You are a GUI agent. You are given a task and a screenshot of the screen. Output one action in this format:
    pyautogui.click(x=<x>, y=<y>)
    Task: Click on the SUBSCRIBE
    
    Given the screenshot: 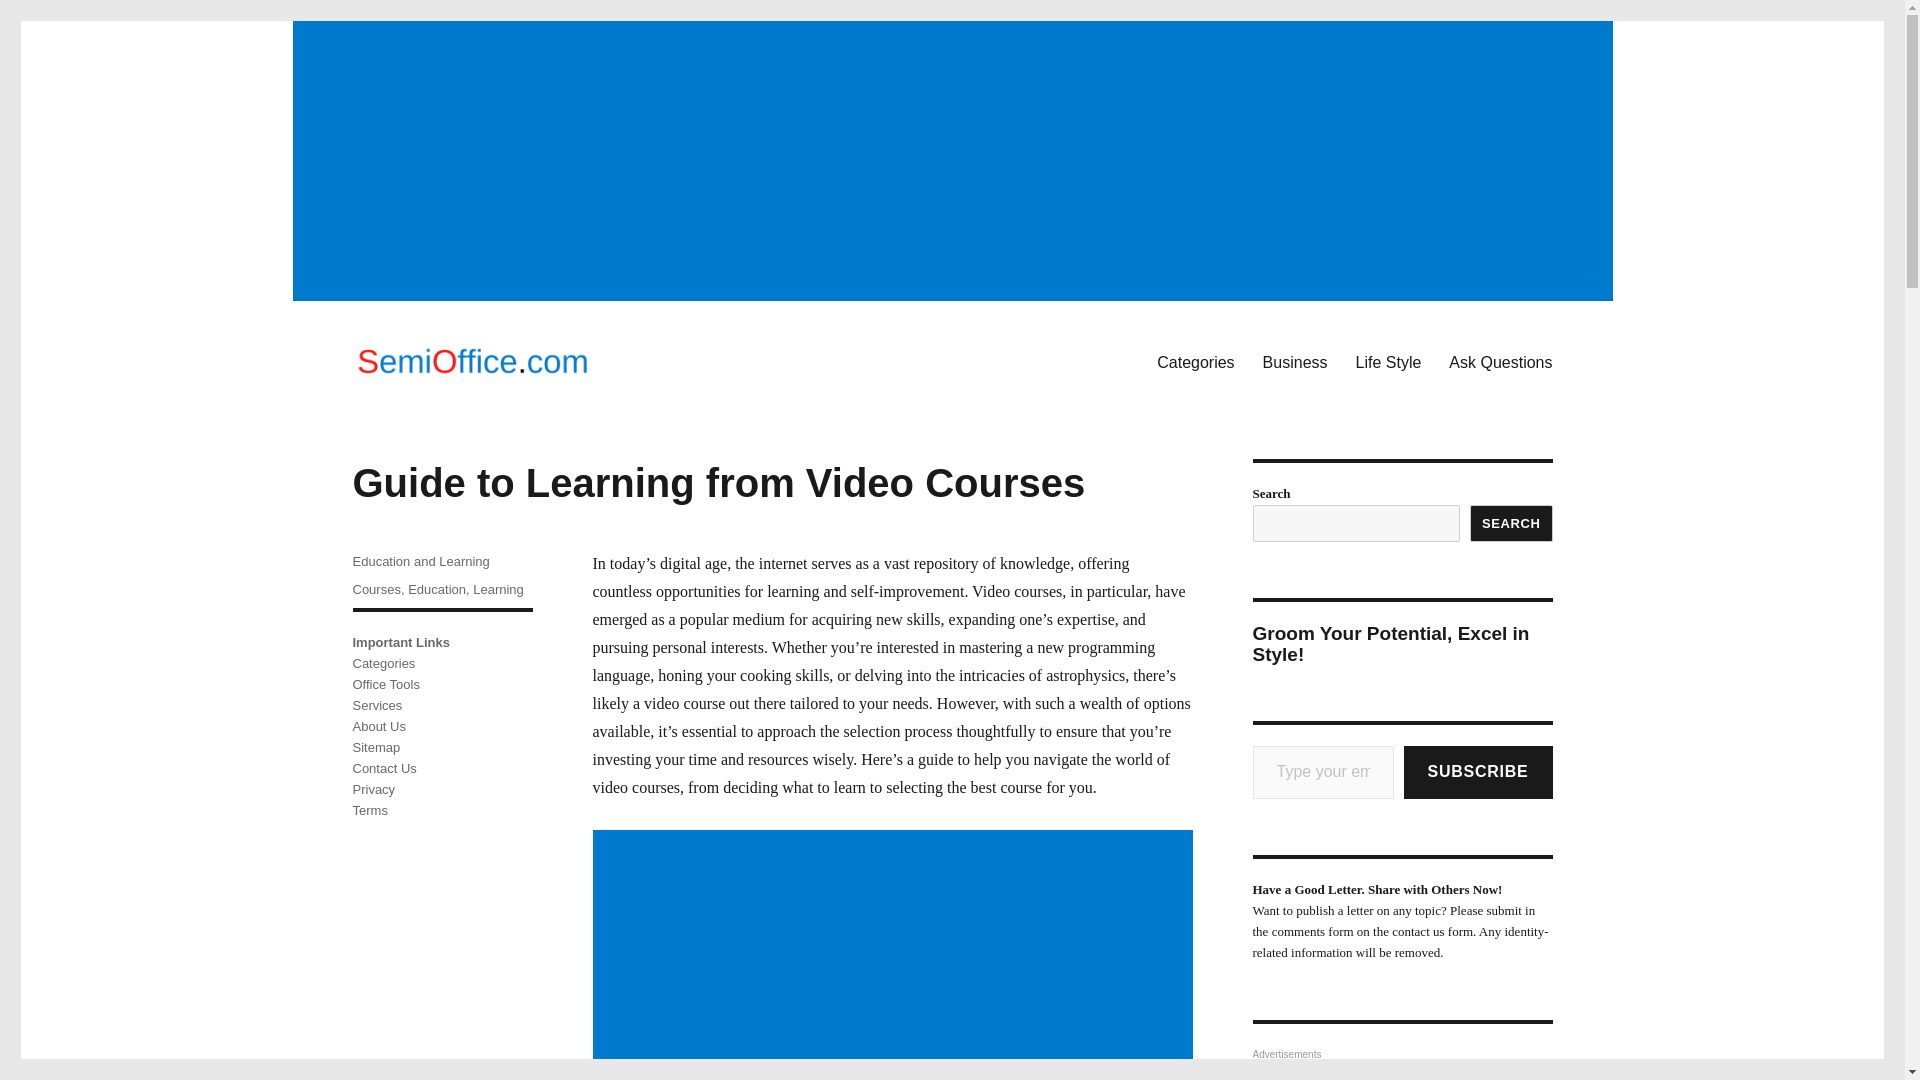 What is the action you would take?
    pyautogui.click(x=1478, y=772)
    